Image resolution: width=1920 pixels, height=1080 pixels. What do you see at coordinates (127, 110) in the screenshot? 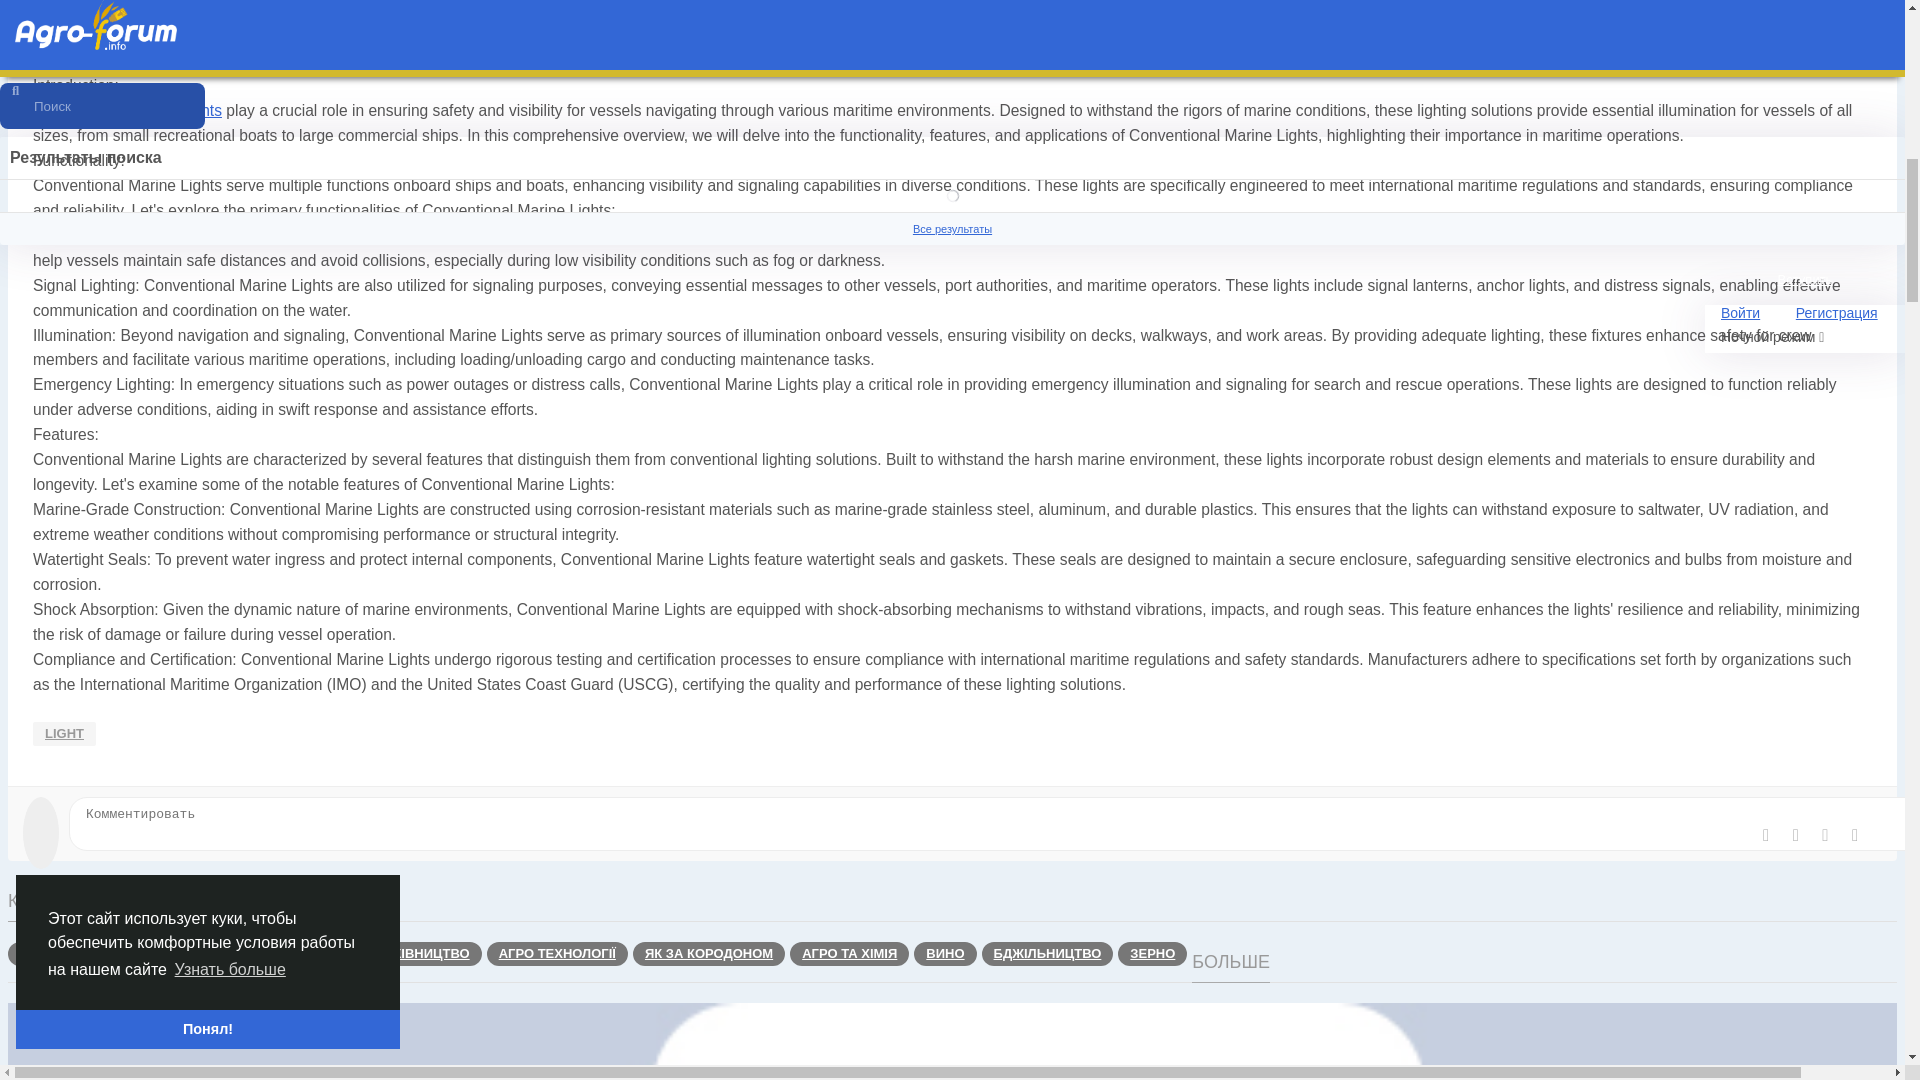
I see `Conventional Marine Lights` at bounding box center [127, 110].